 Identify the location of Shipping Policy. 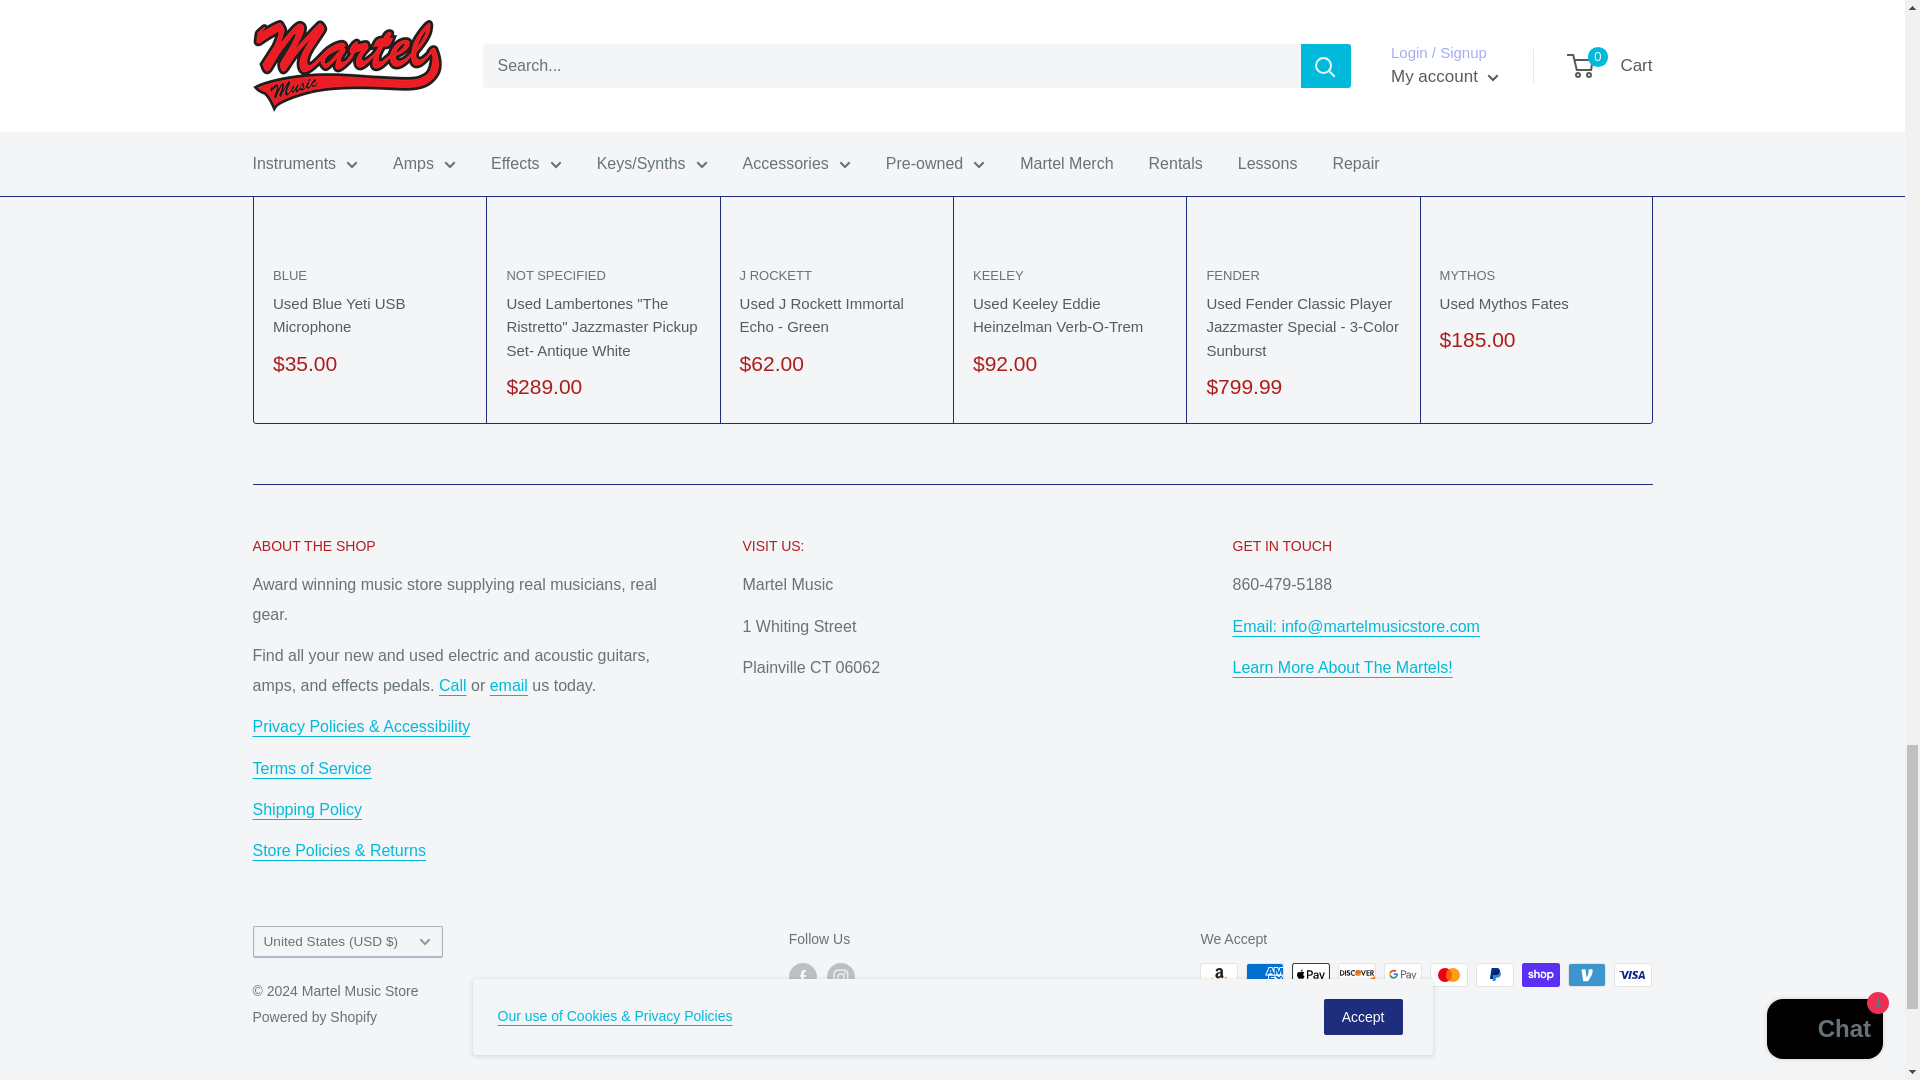
(306, 809).